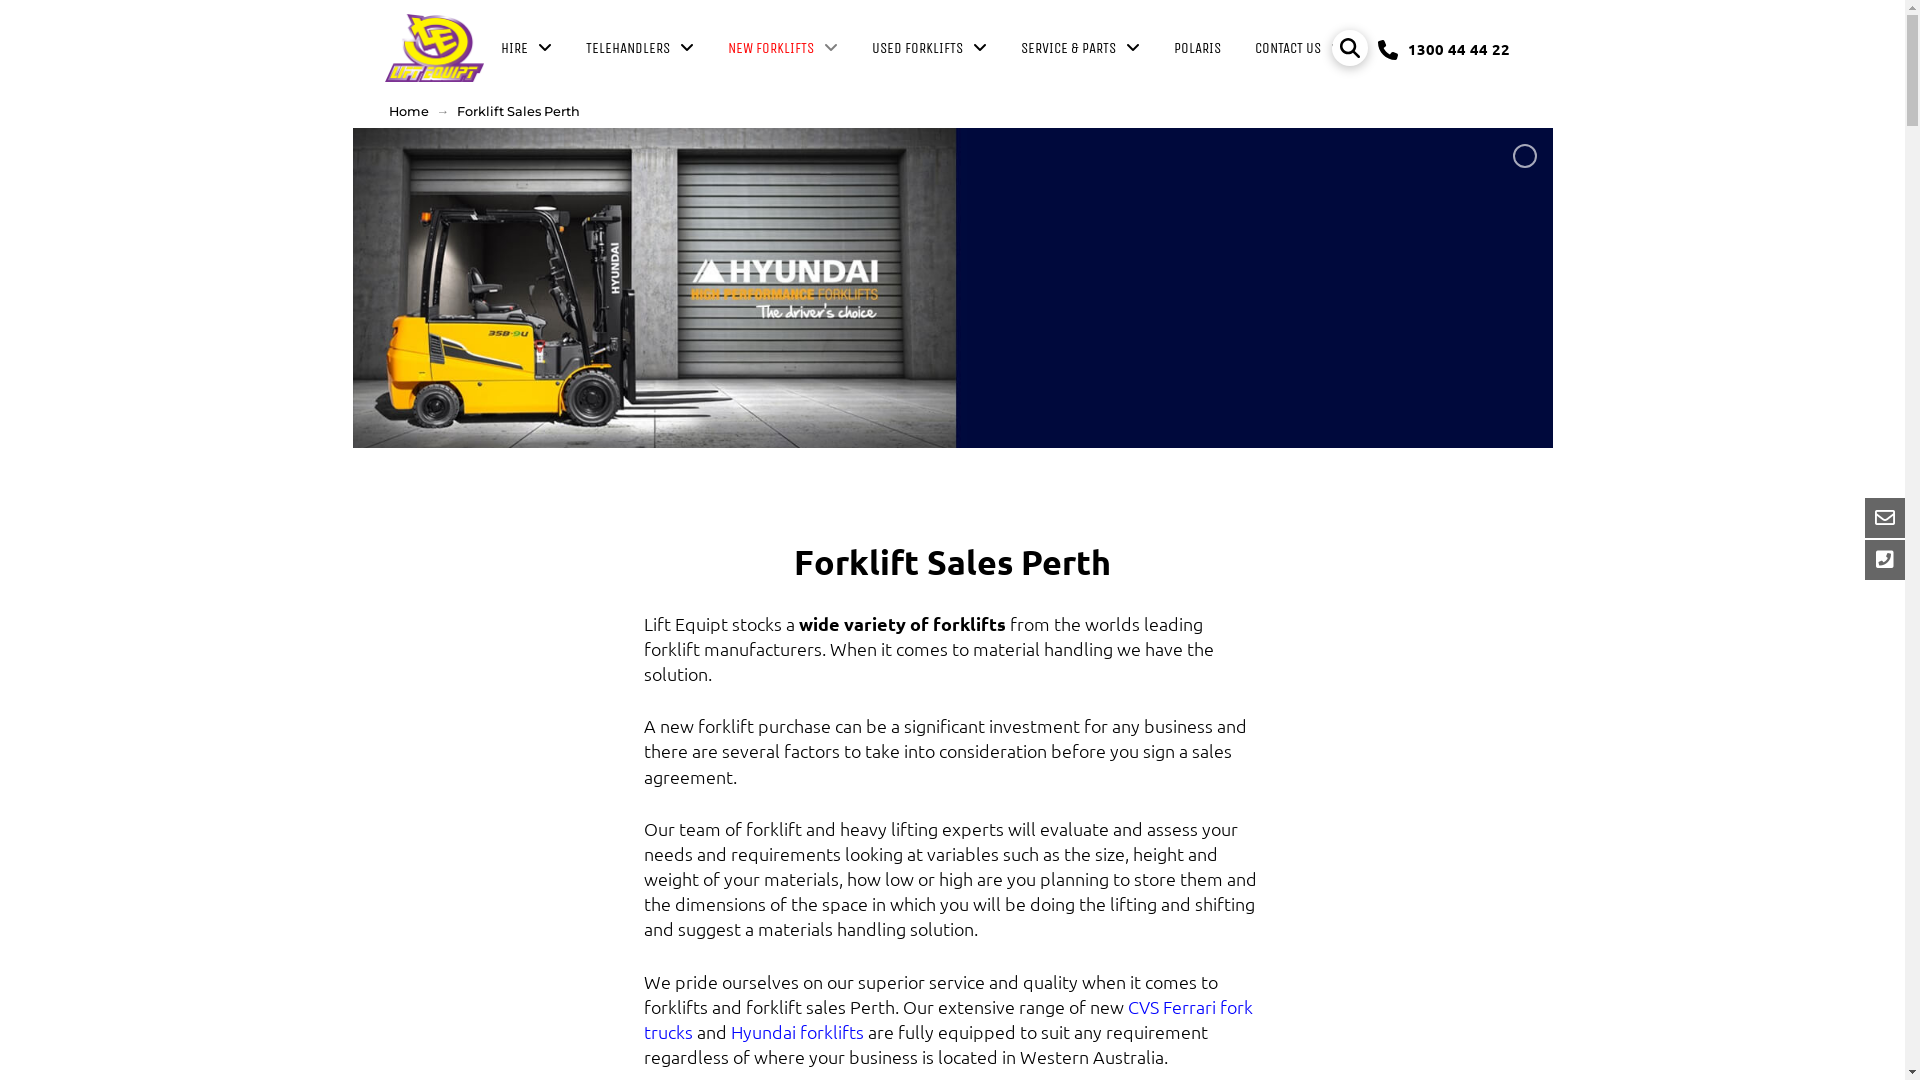 Image resolution: width=1920 pixels, height=1080 pixels. Describe the element at coordinates (518, 112) in the screenshot. I see `Forklift Sales Perth` at that location.